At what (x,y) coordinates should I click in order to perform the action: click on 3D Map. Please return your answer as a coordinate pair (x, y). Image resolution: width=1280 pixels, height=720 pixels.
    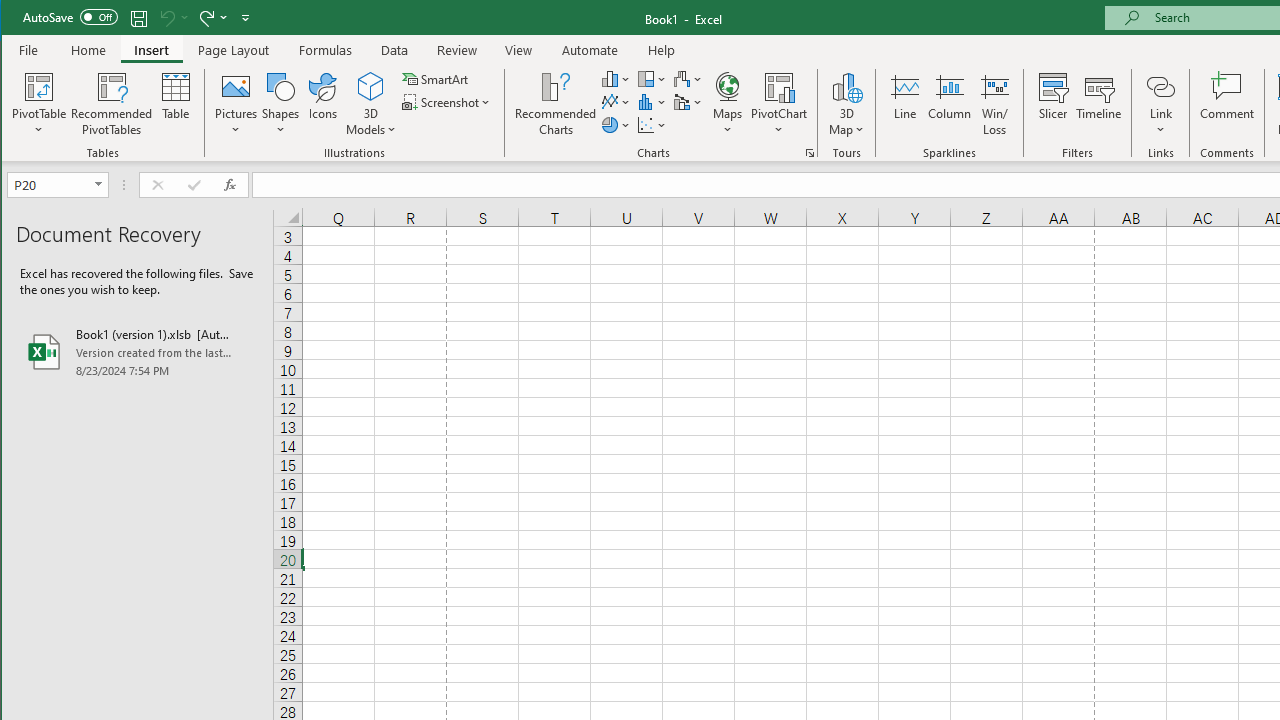
    Looking at the image, I should click on (846, 104).